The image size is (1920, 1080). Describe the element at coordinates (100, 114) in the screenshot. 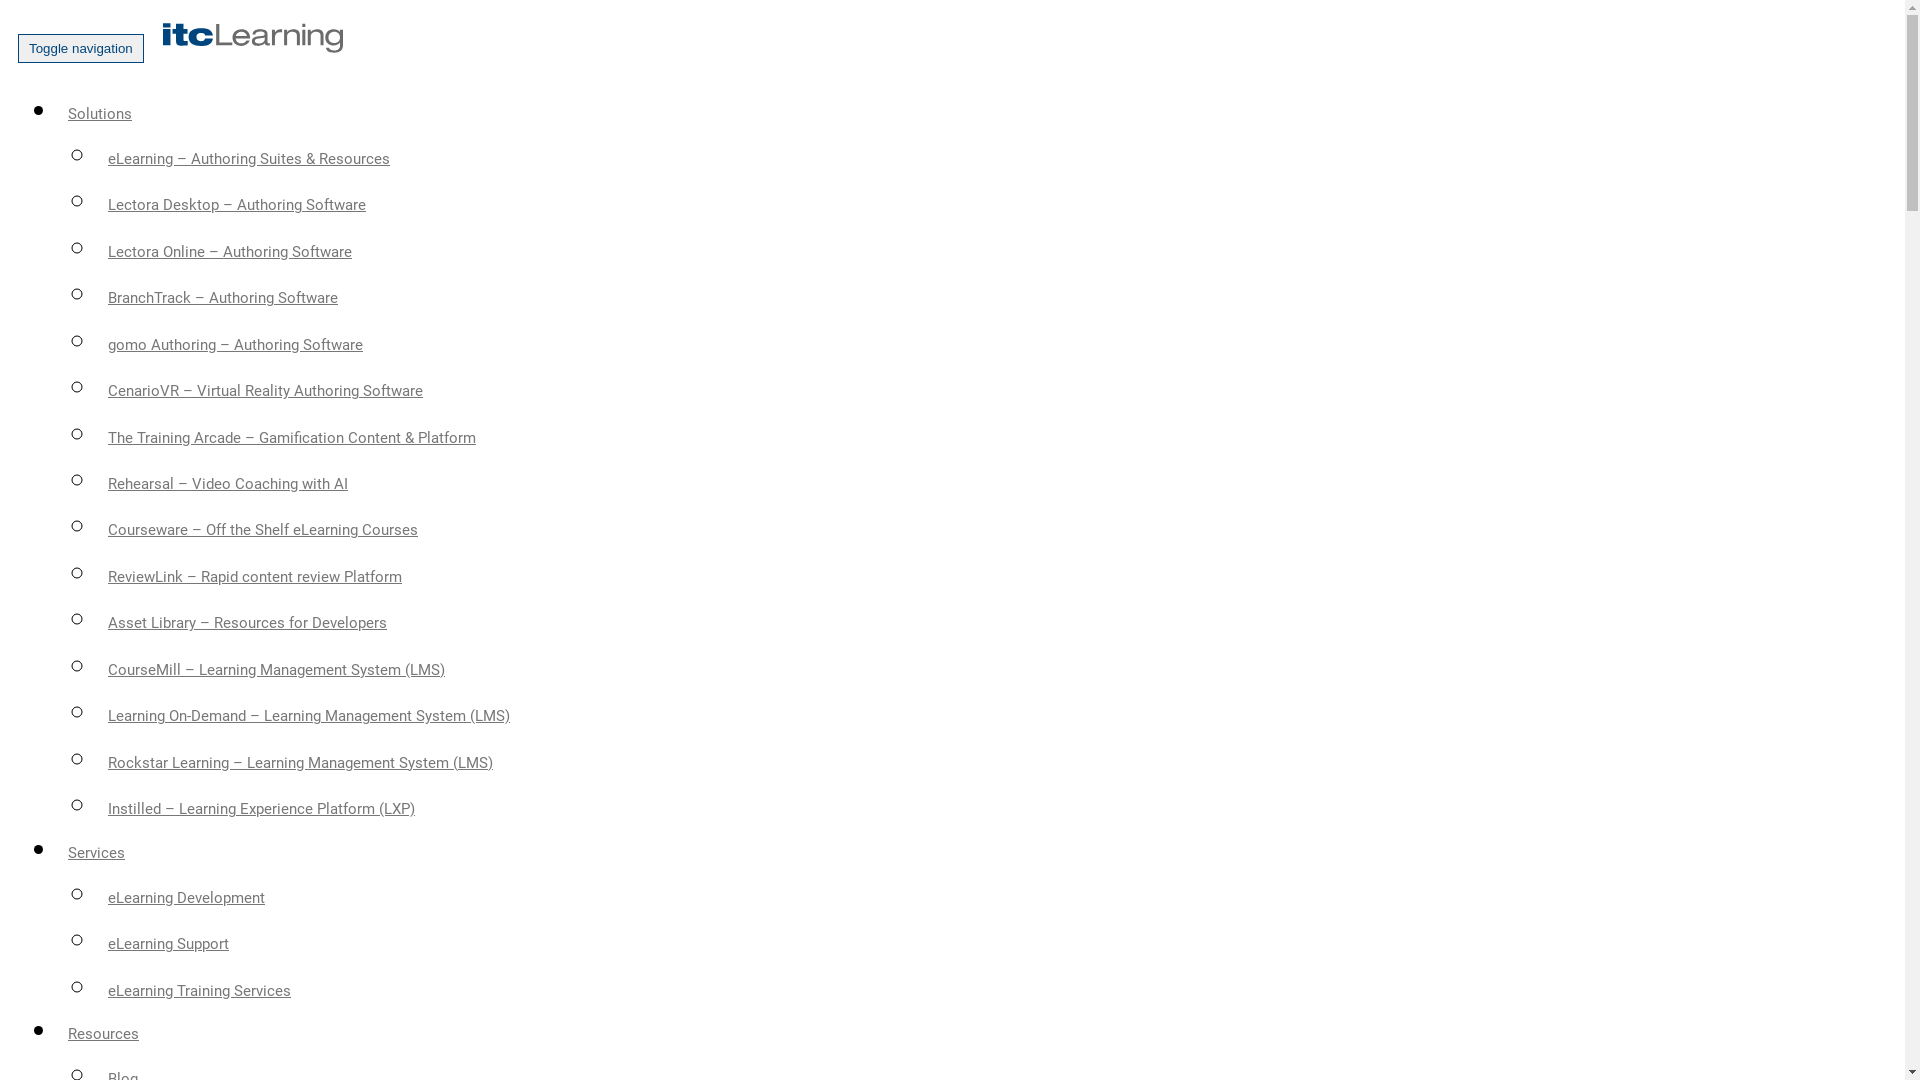

I see `Solutions` at that location.